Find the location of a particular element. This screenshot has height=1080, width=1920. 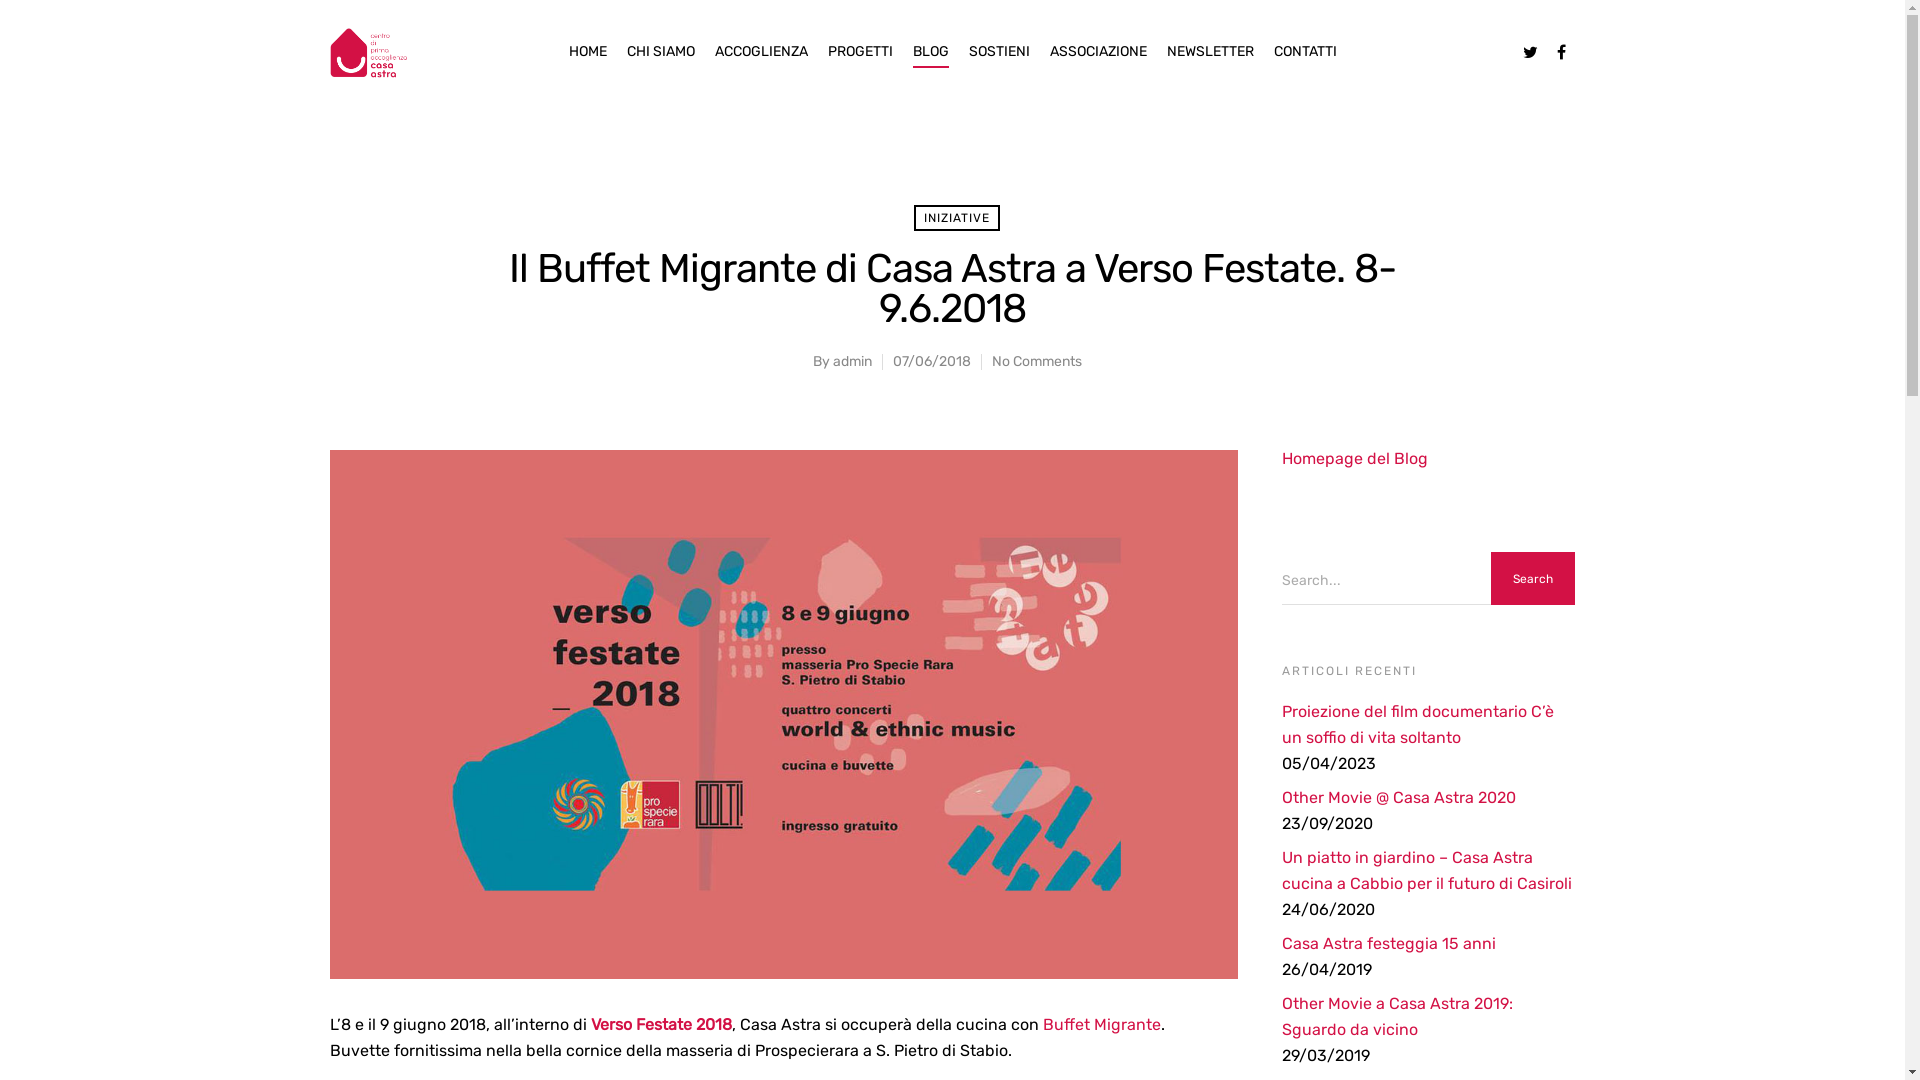

Homepage del Blog is located at coordinates (1355, 458).